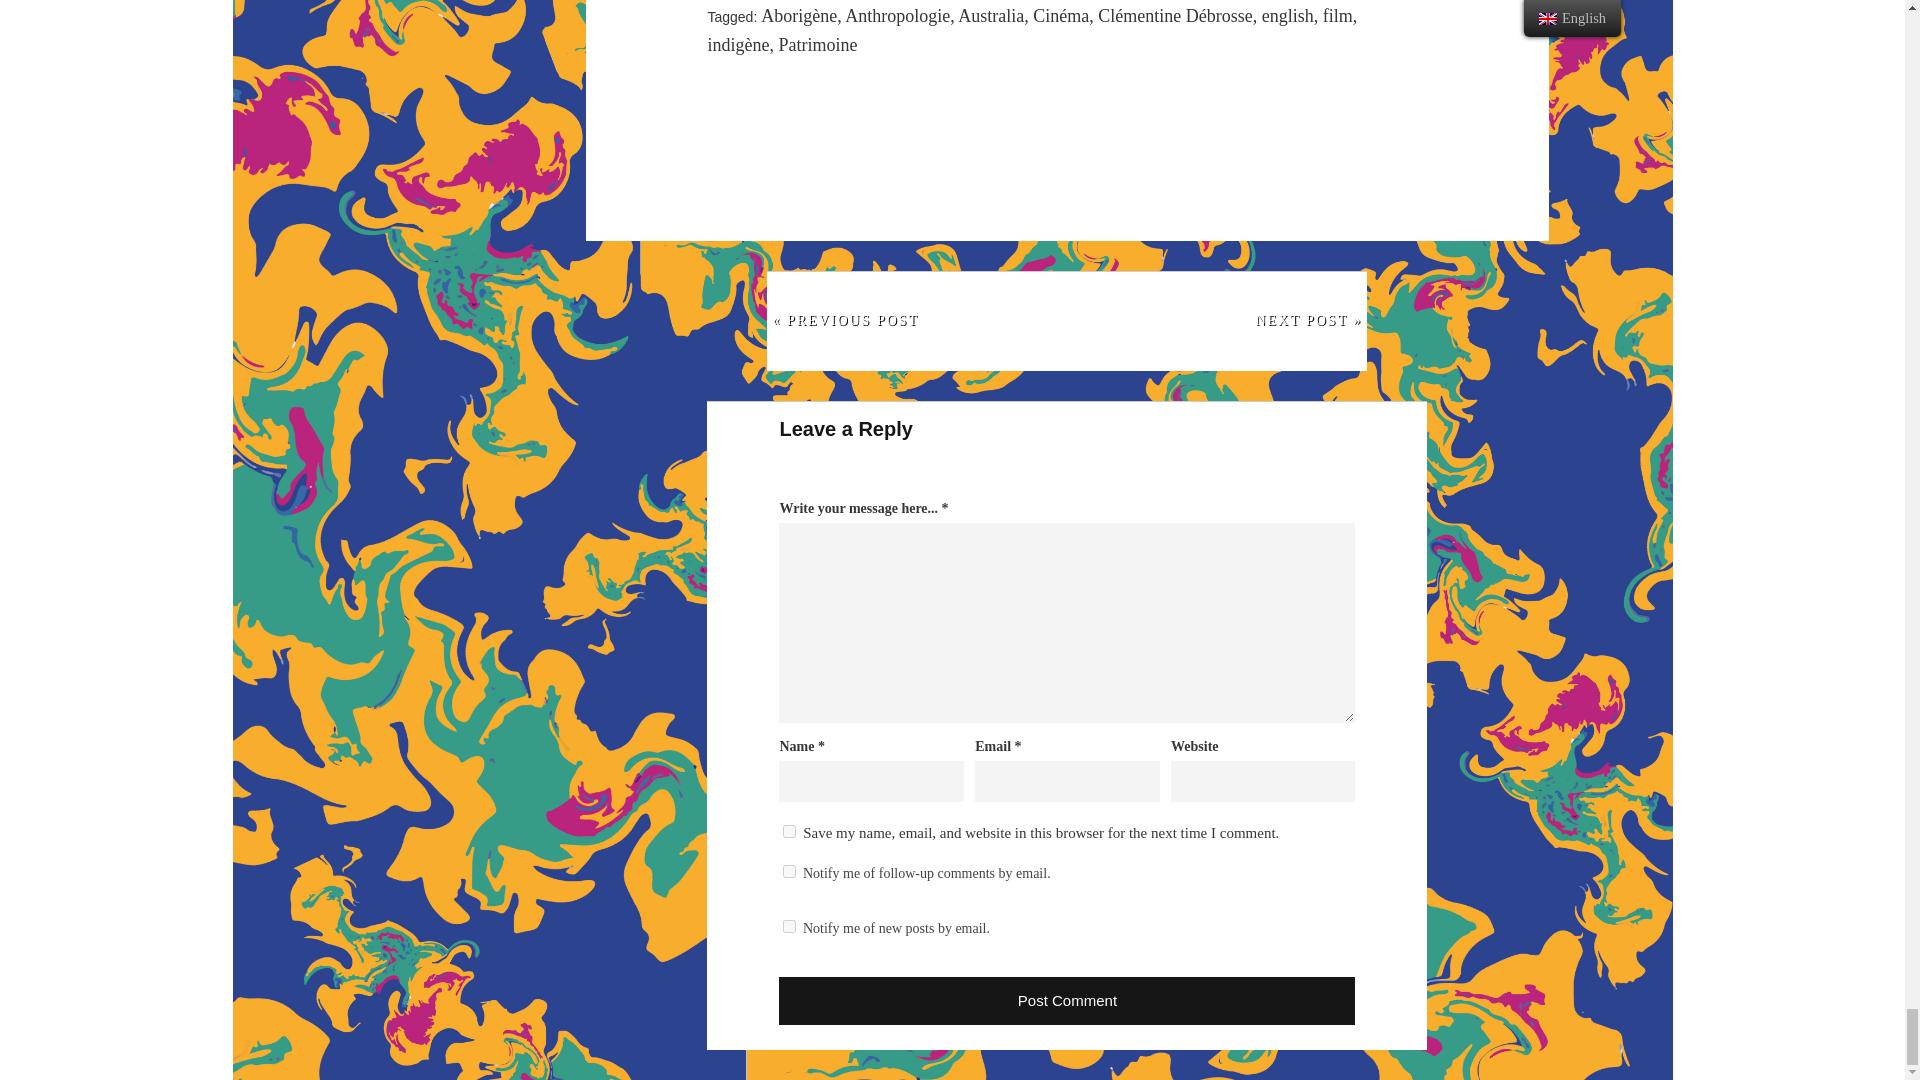 This screenshot has height=1080, width=1920. What do you see at coordinates (790, 832) in the screenshot?
I see `yes` at bounding box center [790, 832].